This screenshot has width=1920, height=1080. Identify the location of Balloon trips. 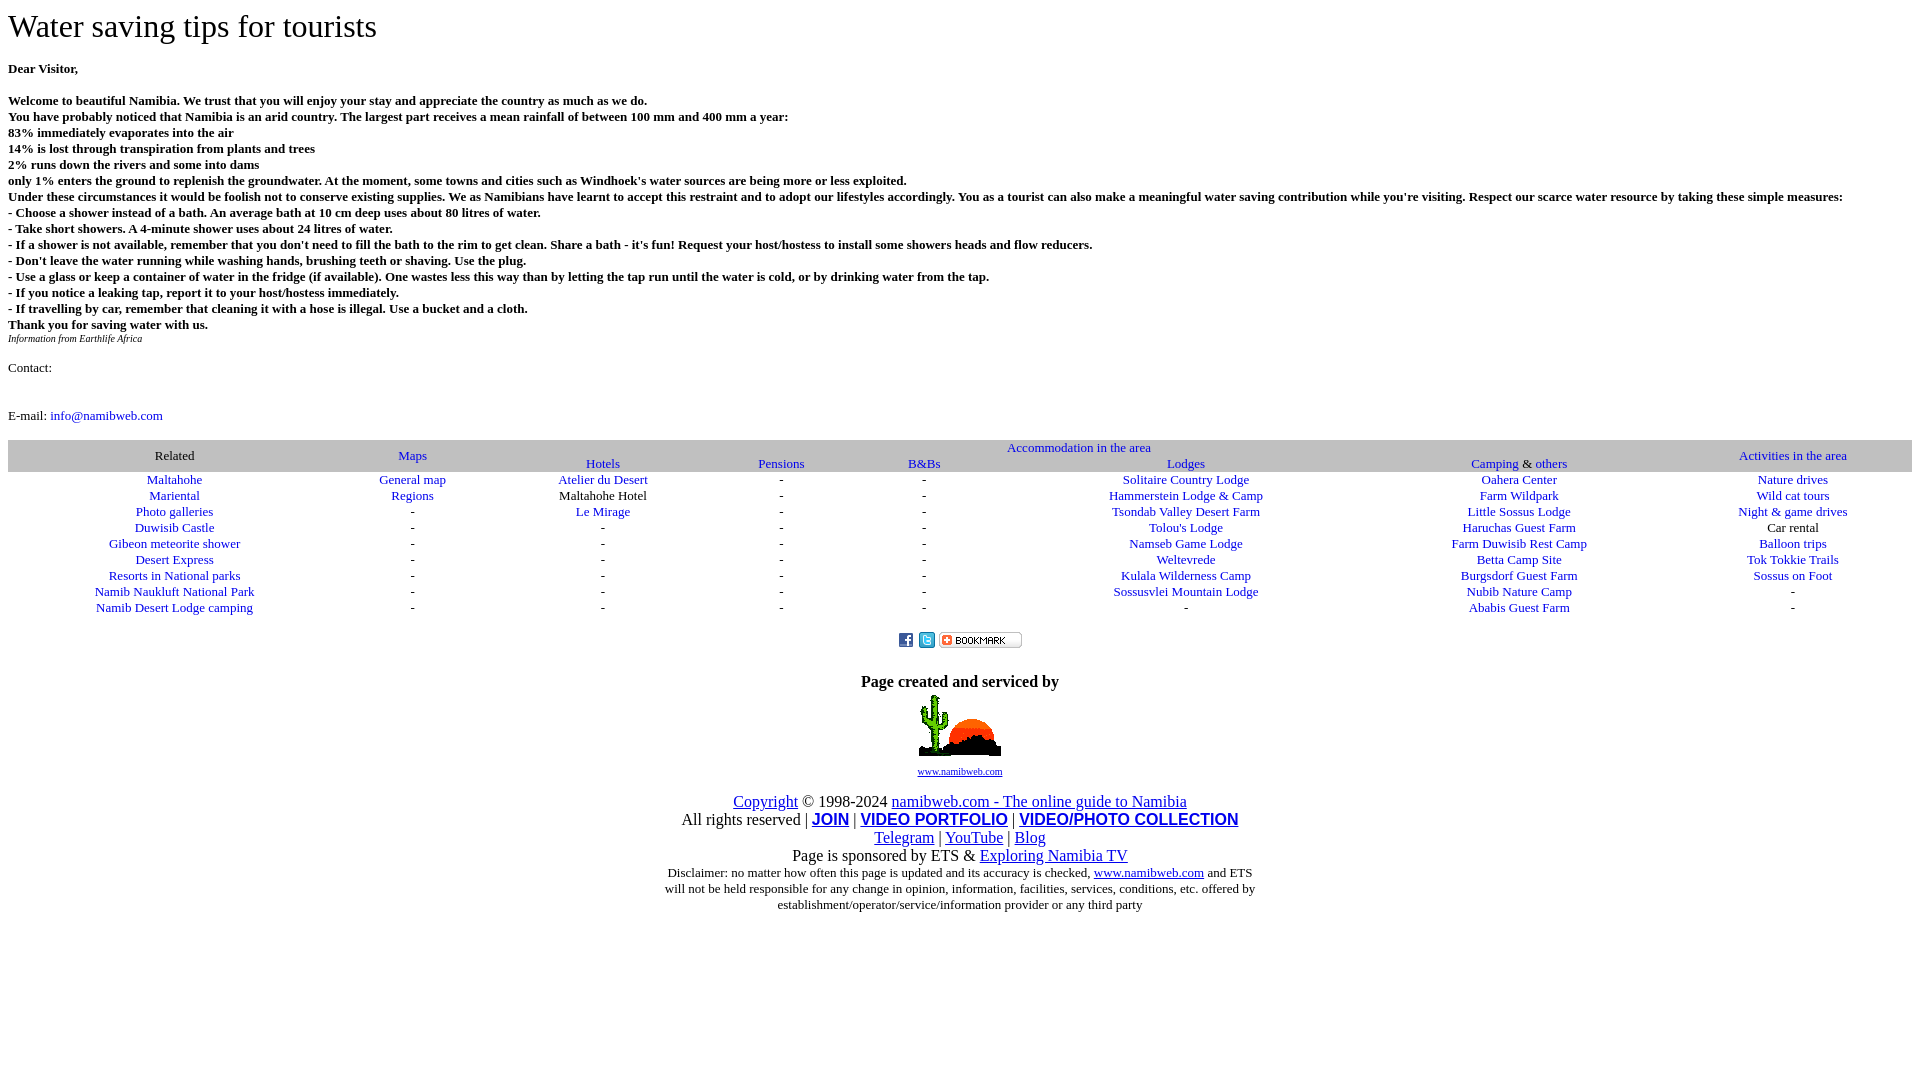
(1792, 542).